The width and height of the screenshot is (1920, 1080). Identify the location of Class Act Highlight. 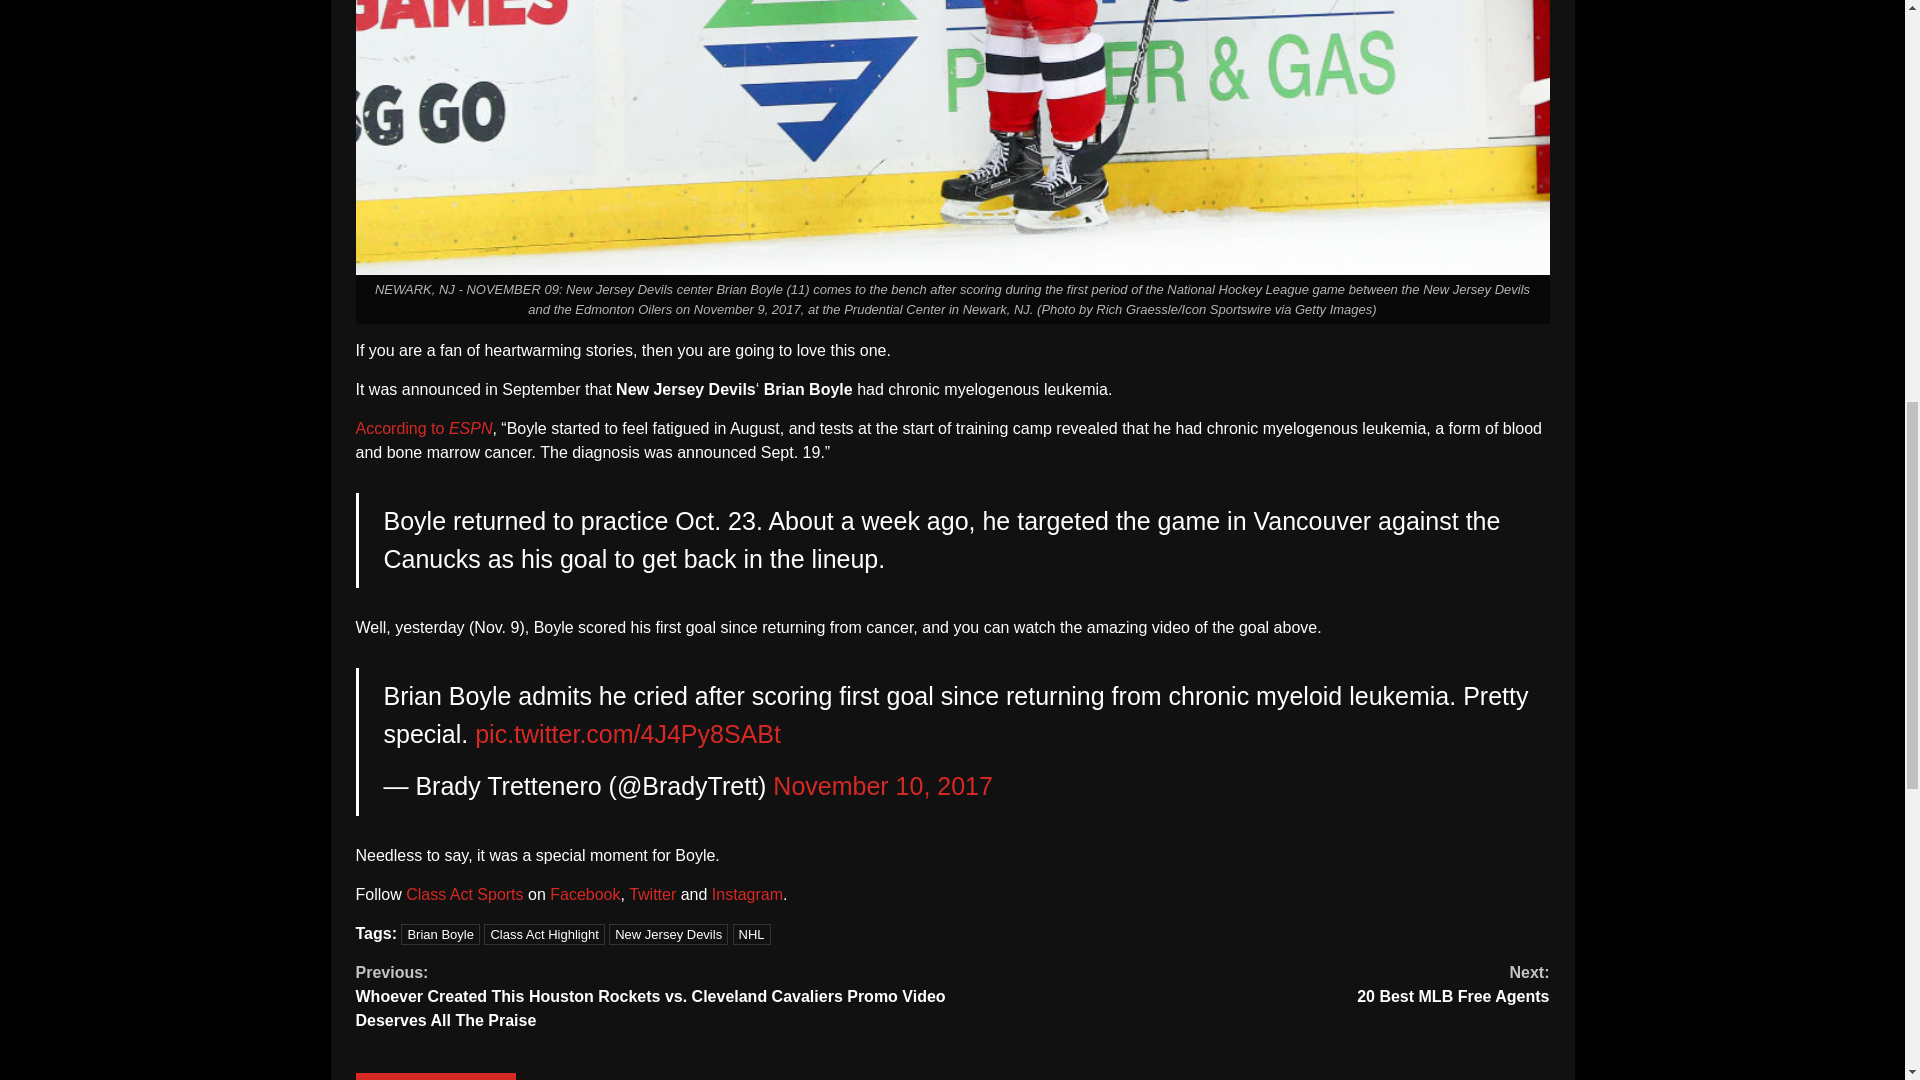
(544, 934).